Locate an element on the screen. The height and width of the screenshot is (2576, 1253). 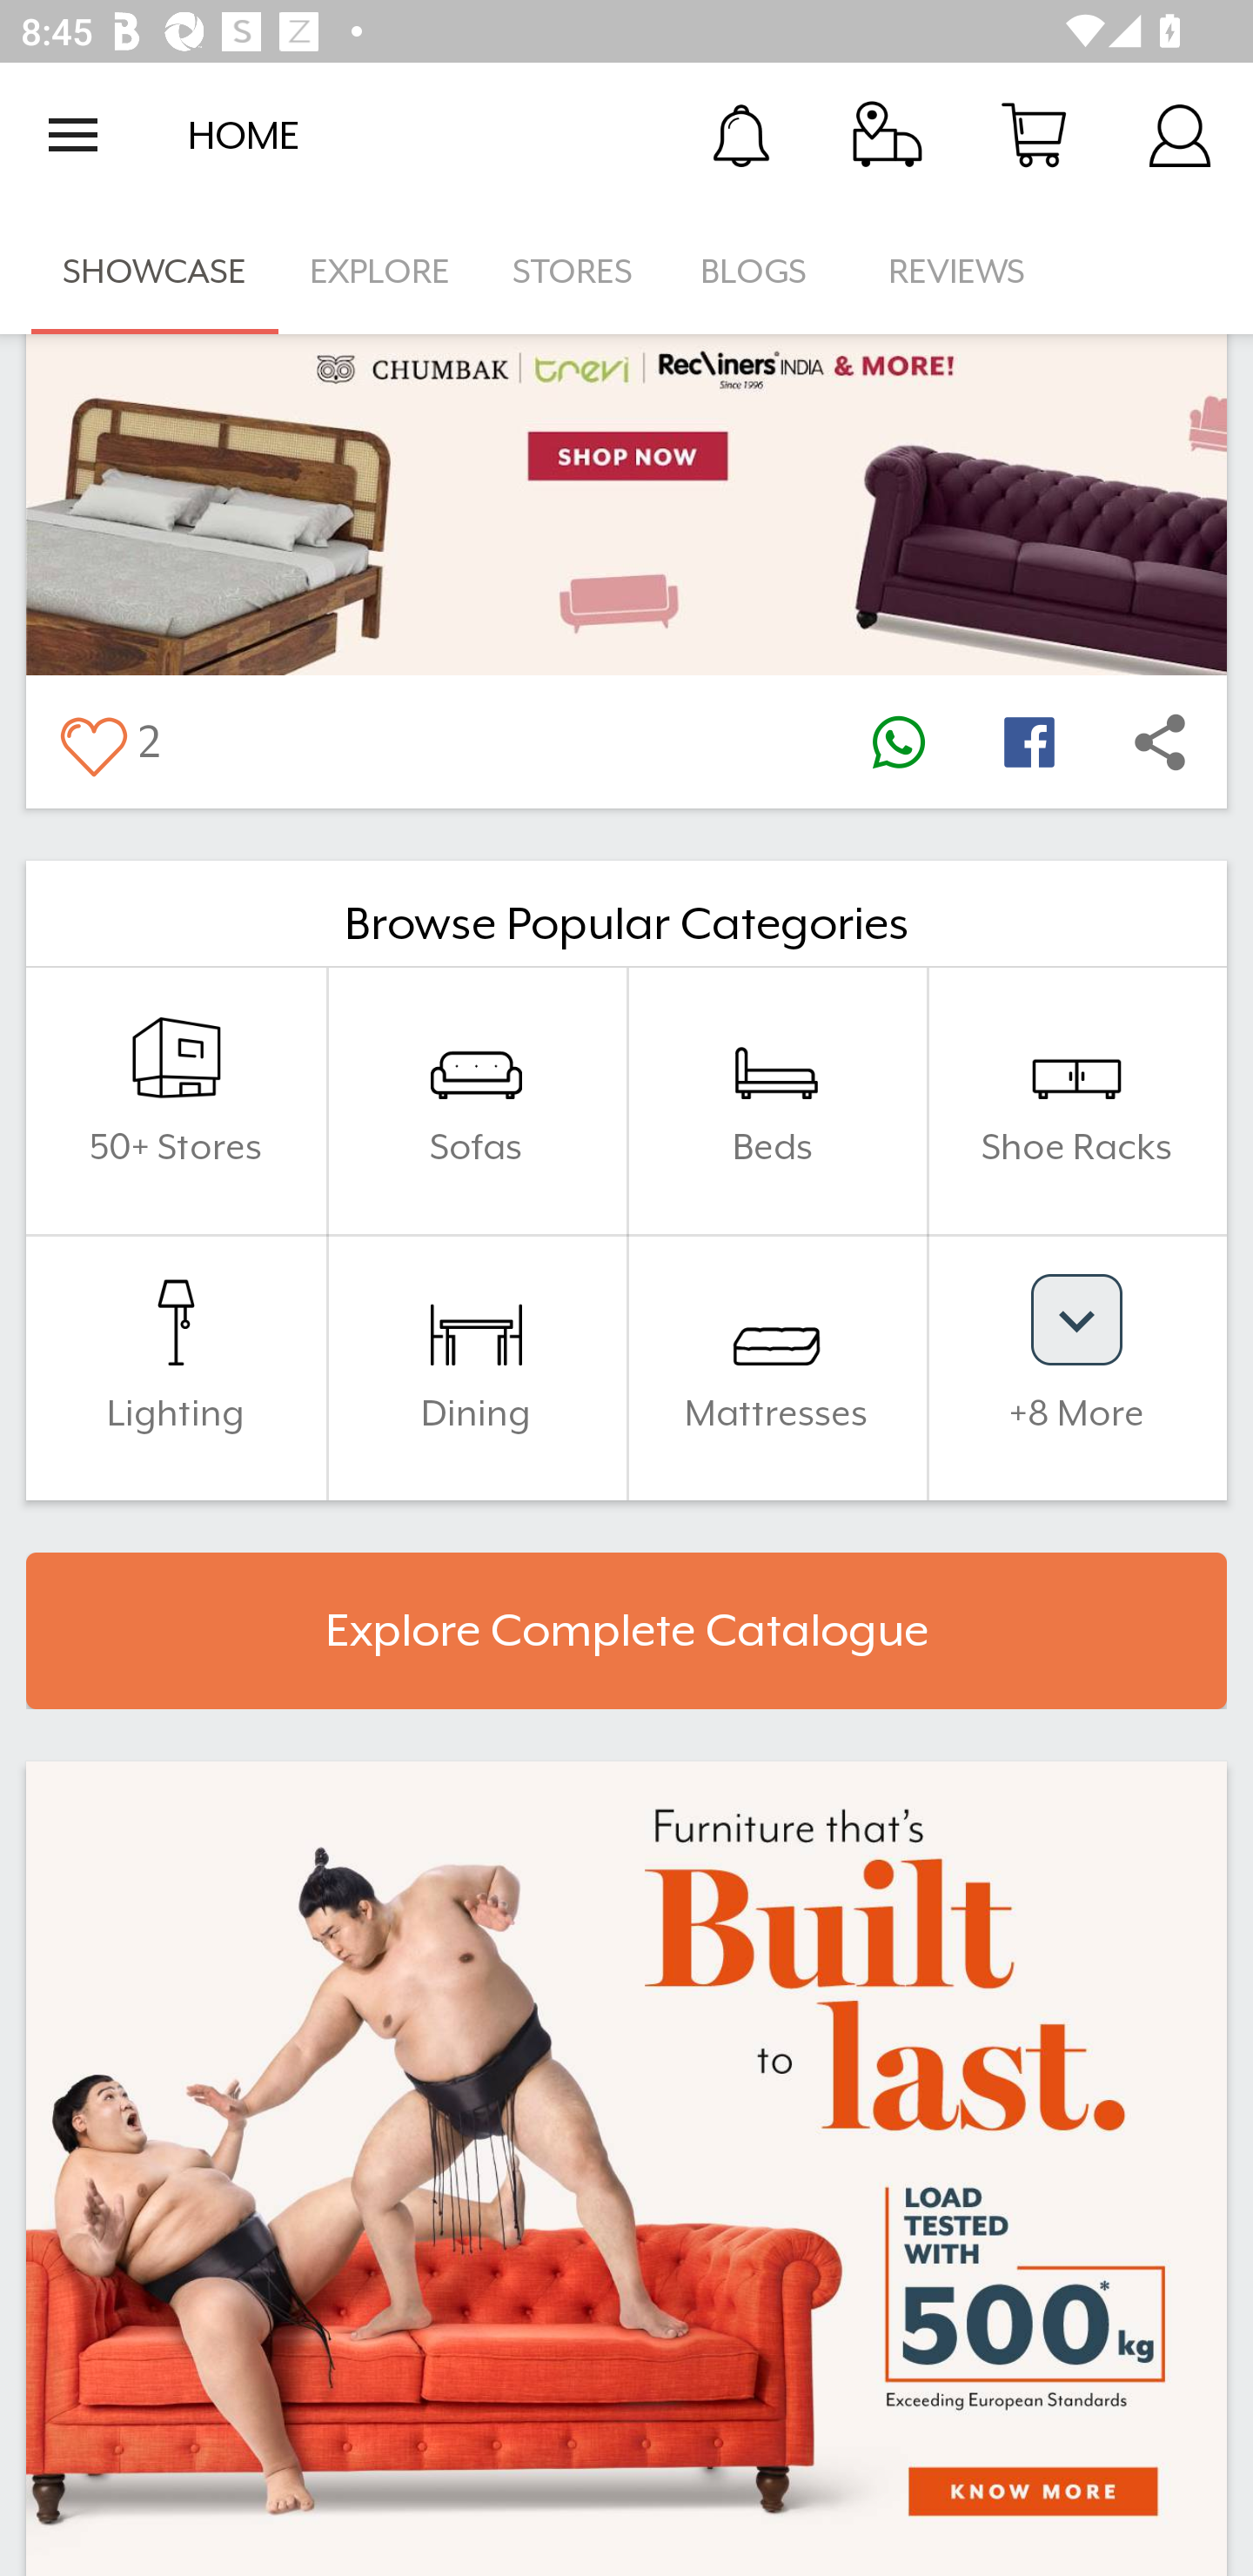
Cart is located at coordinates (1034, 134).